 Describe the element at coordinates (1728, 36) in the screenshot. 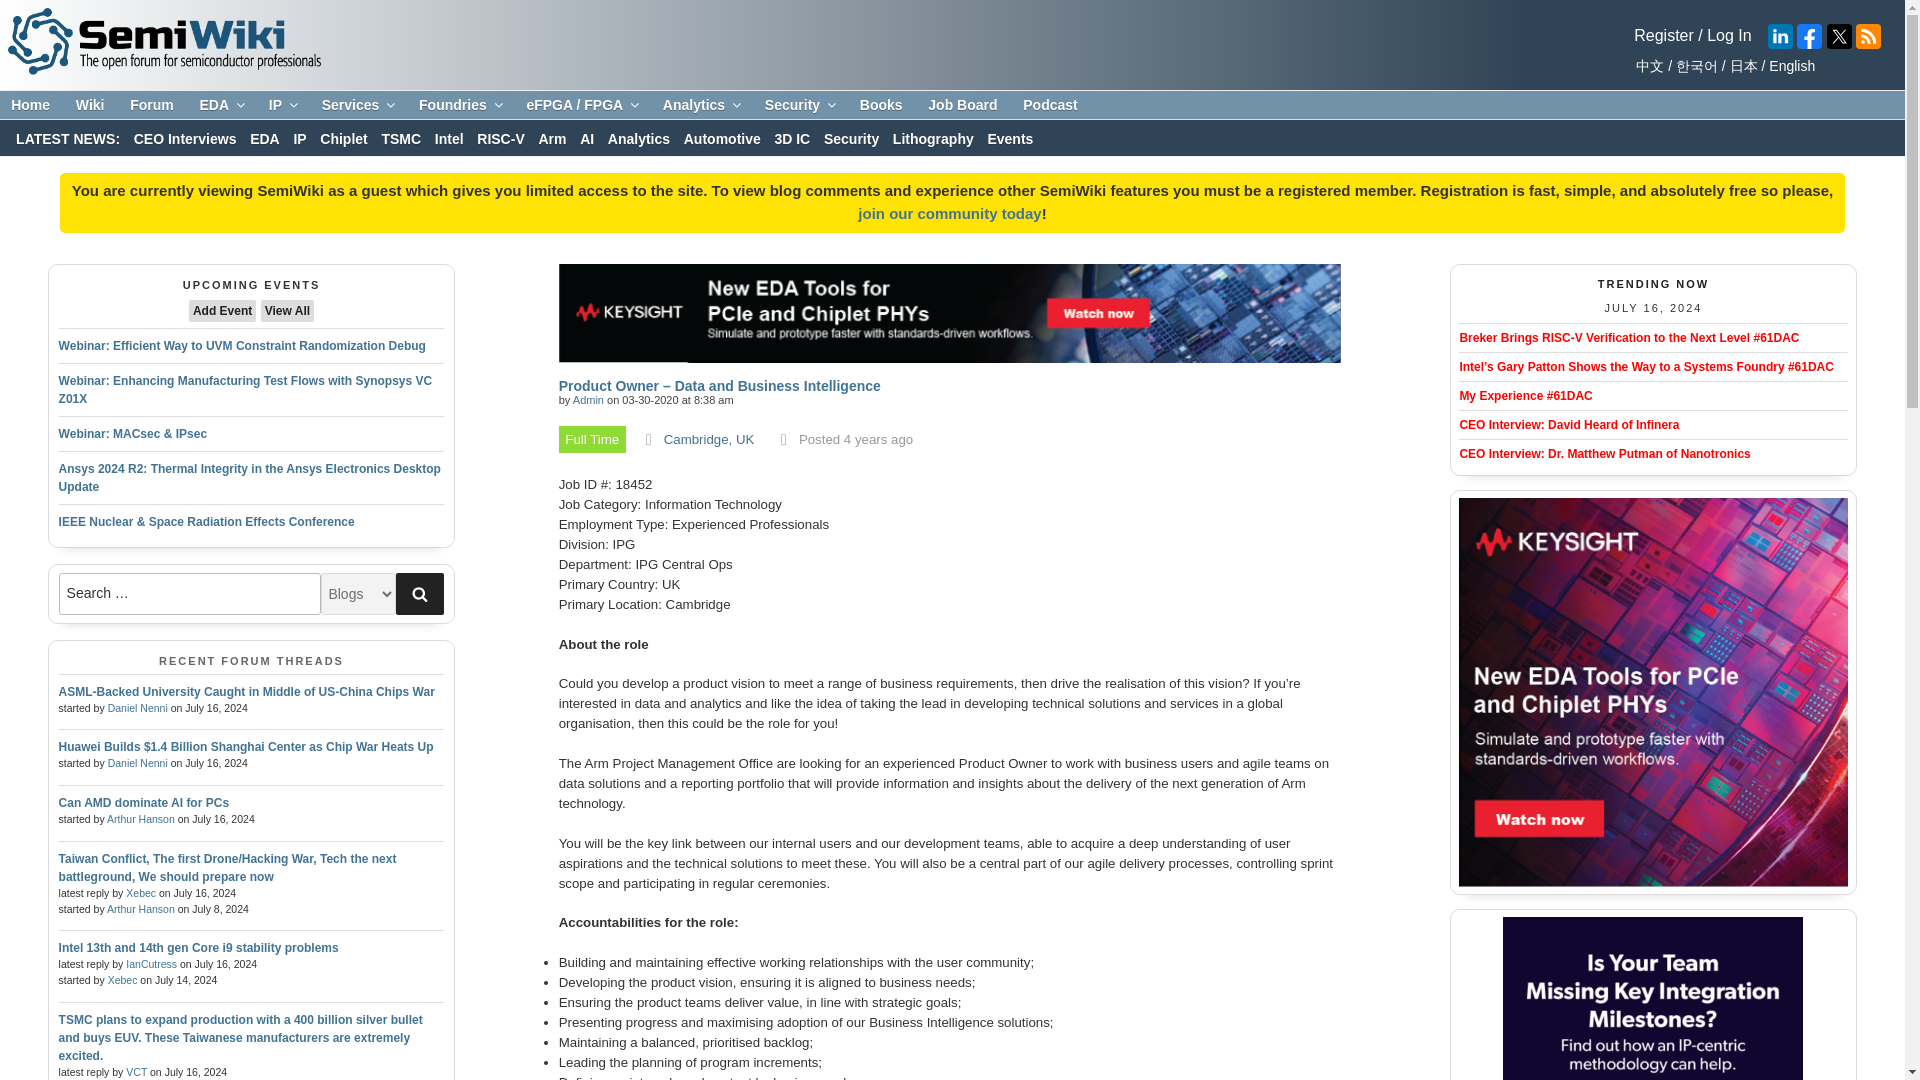

I see `Log In` at that location.